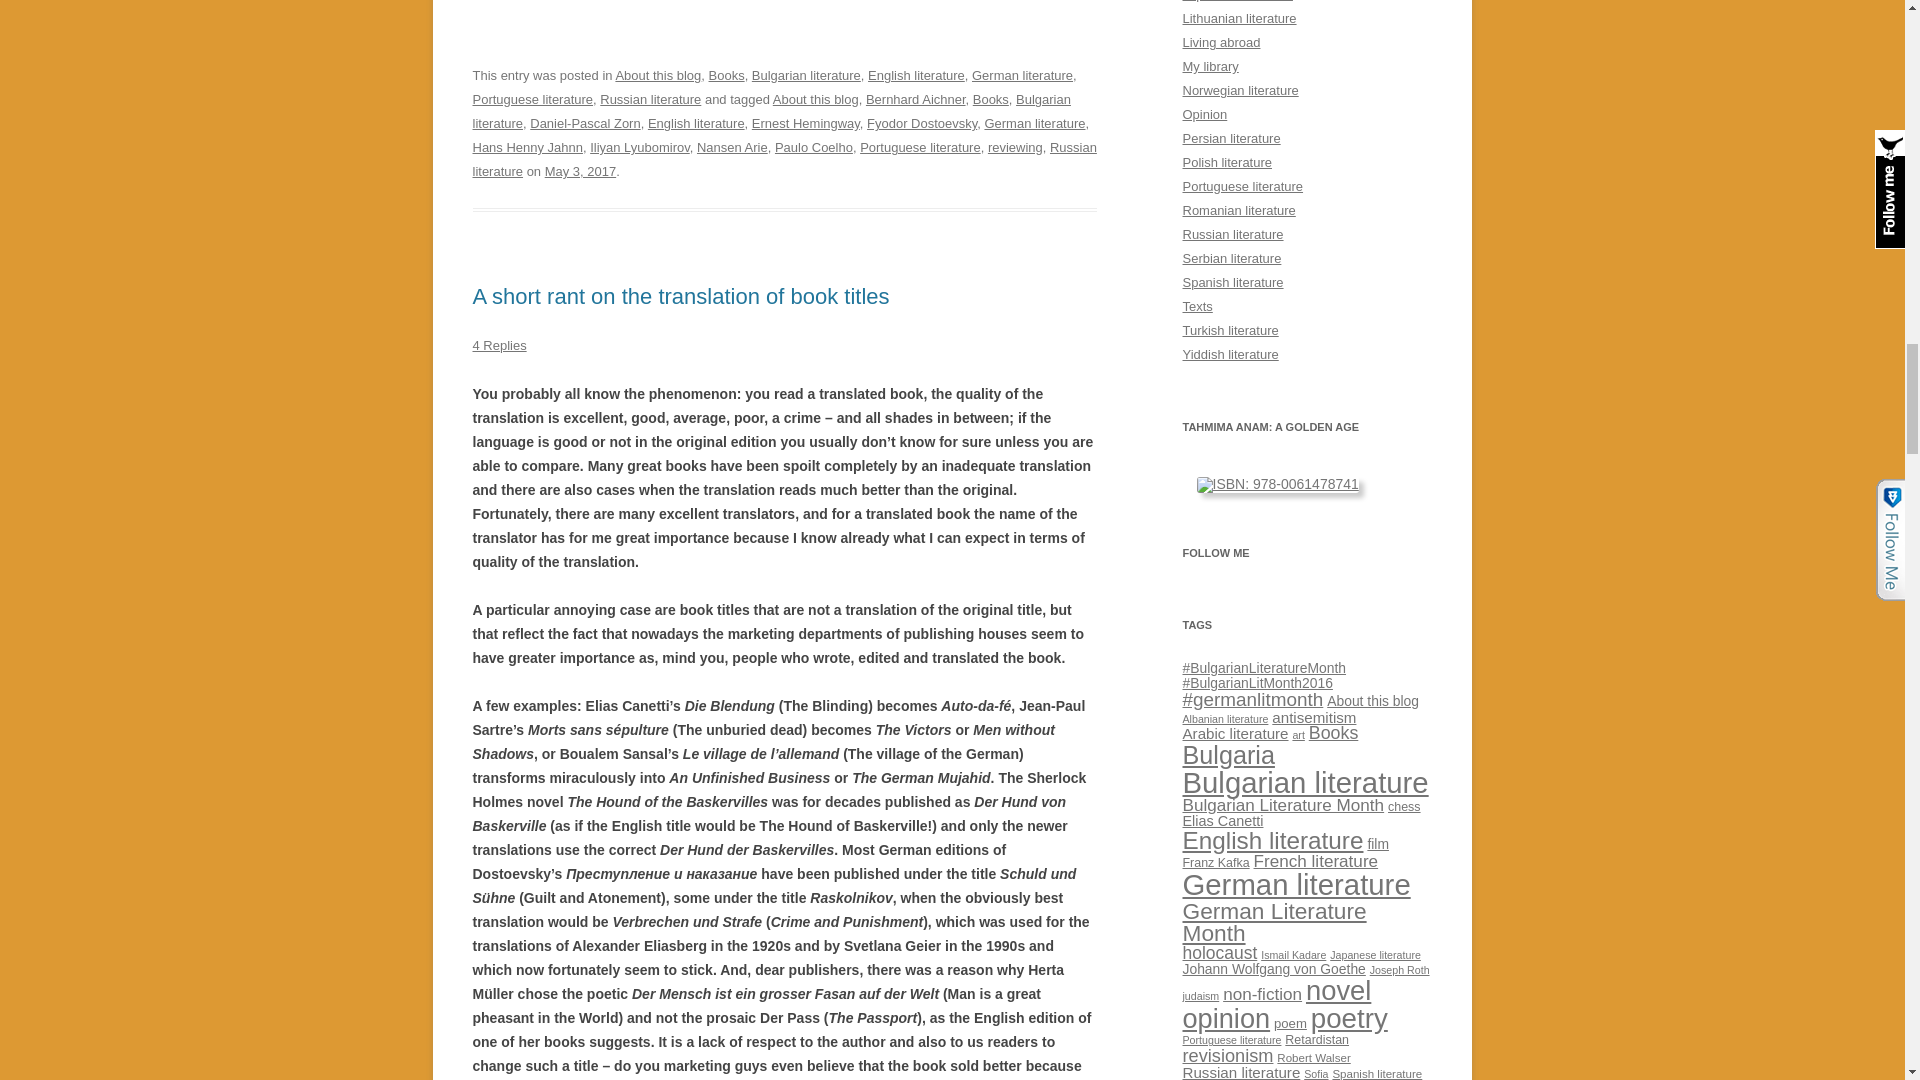  What do you see at coordinates (580, 172) in the screenshot?
I see `5:06 pm` at bounding box center [580, 172].